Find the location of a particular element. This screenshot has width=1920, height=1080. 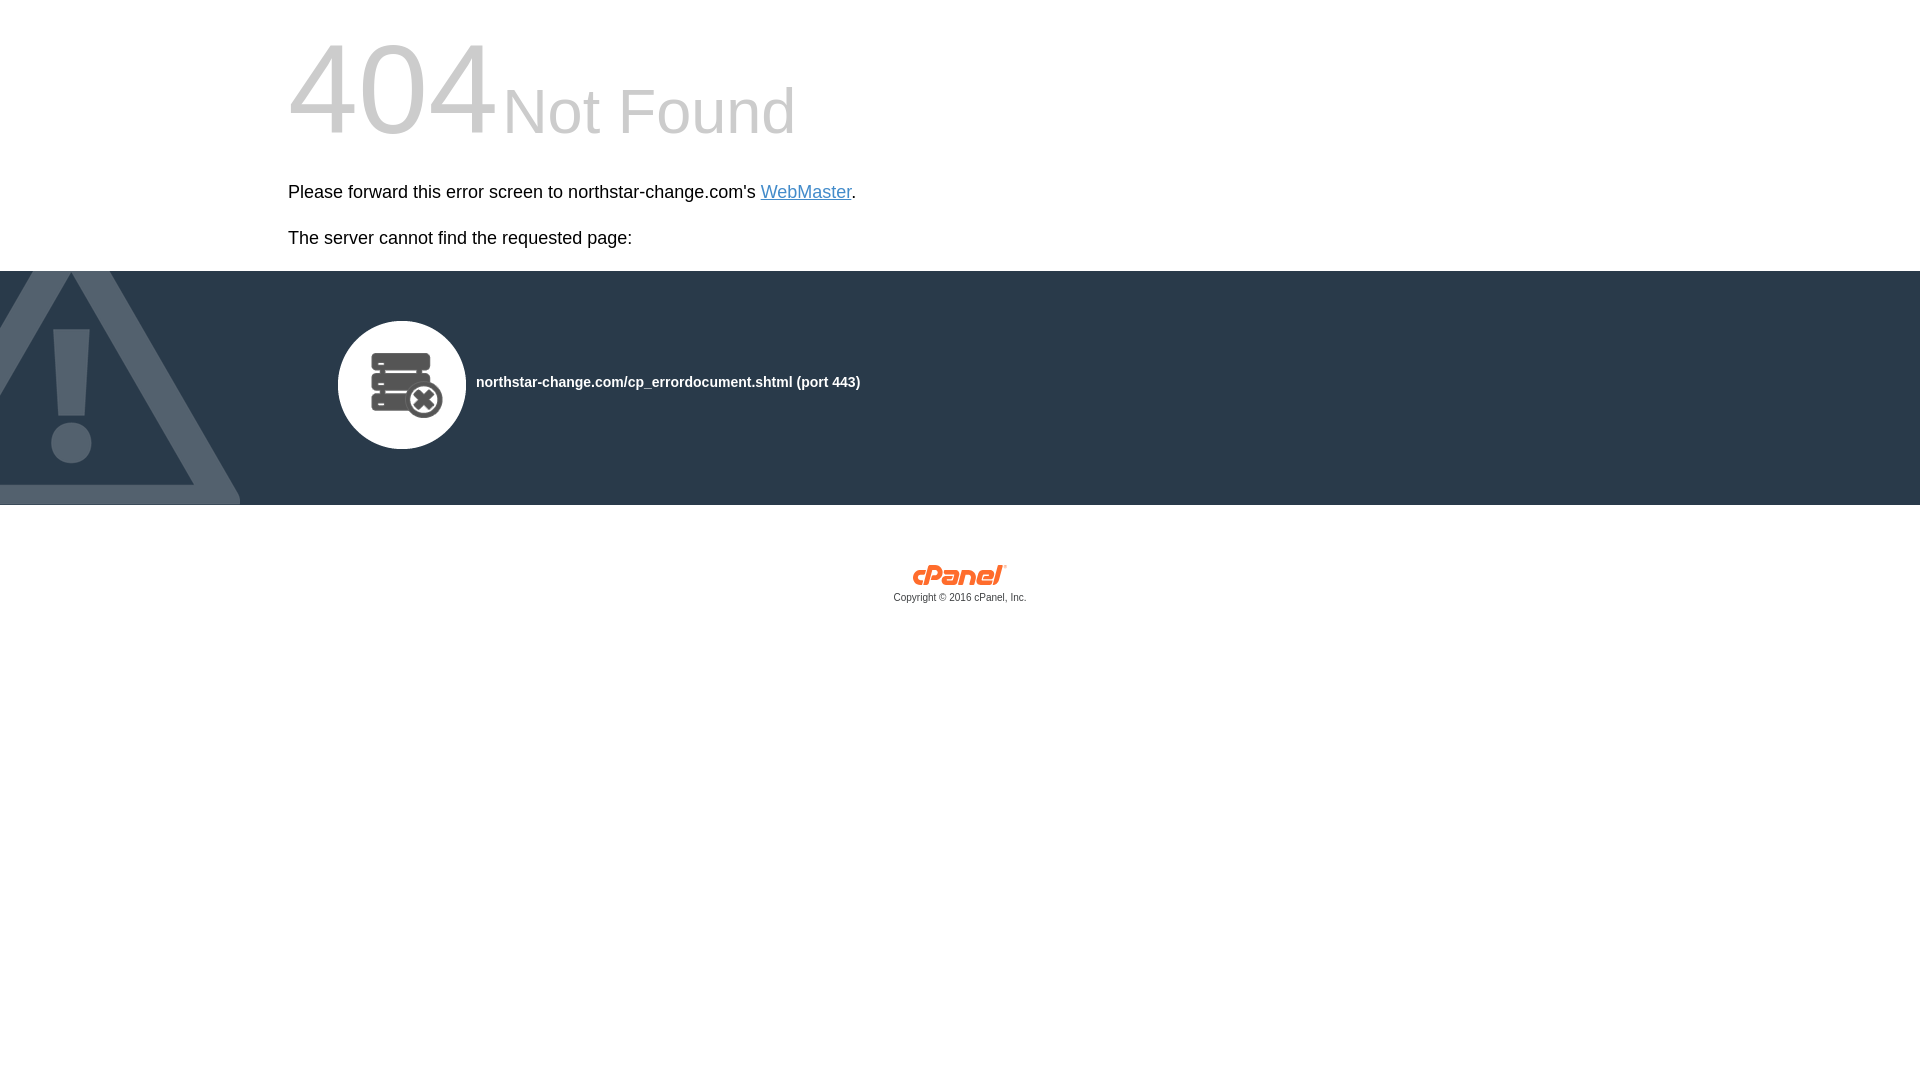

cPanel, Inc. is located at coordinates (960, 588).